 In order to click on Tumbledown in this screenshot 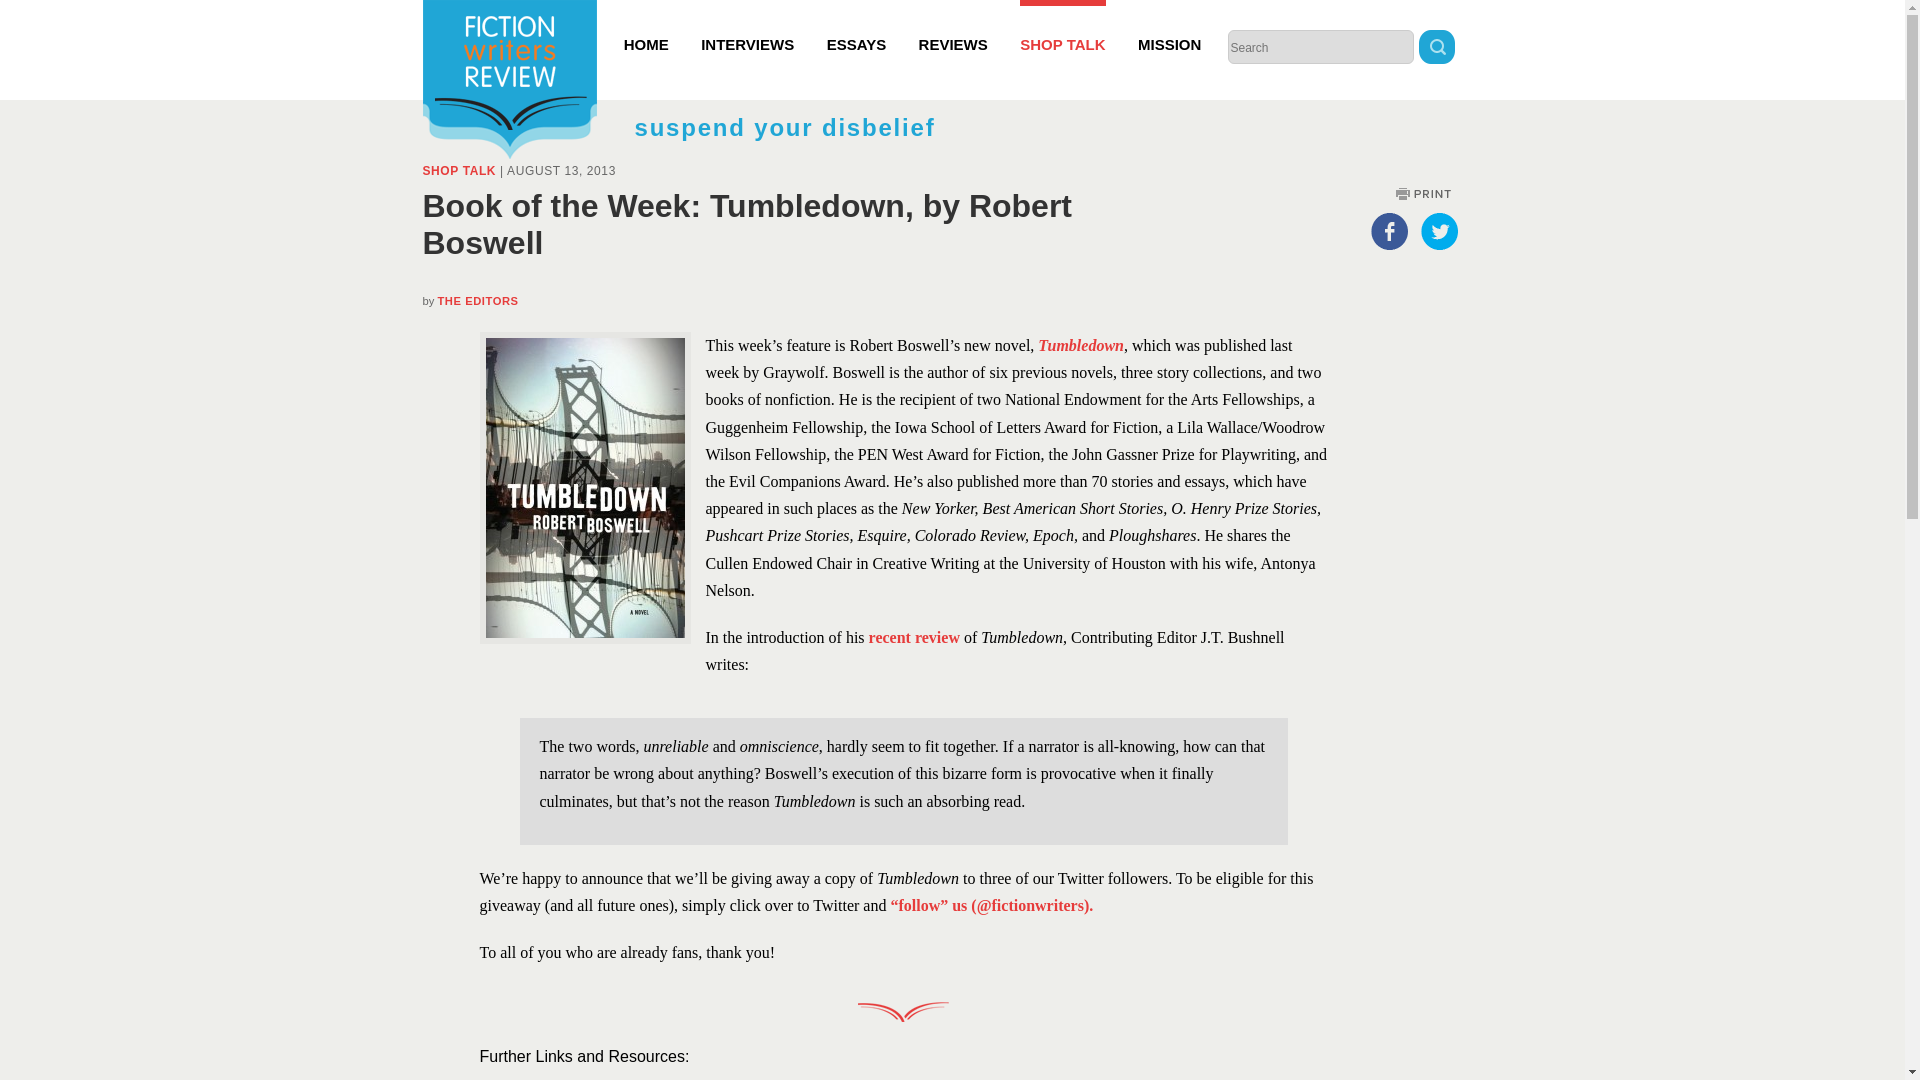, I will do `click(1080, 345)`.